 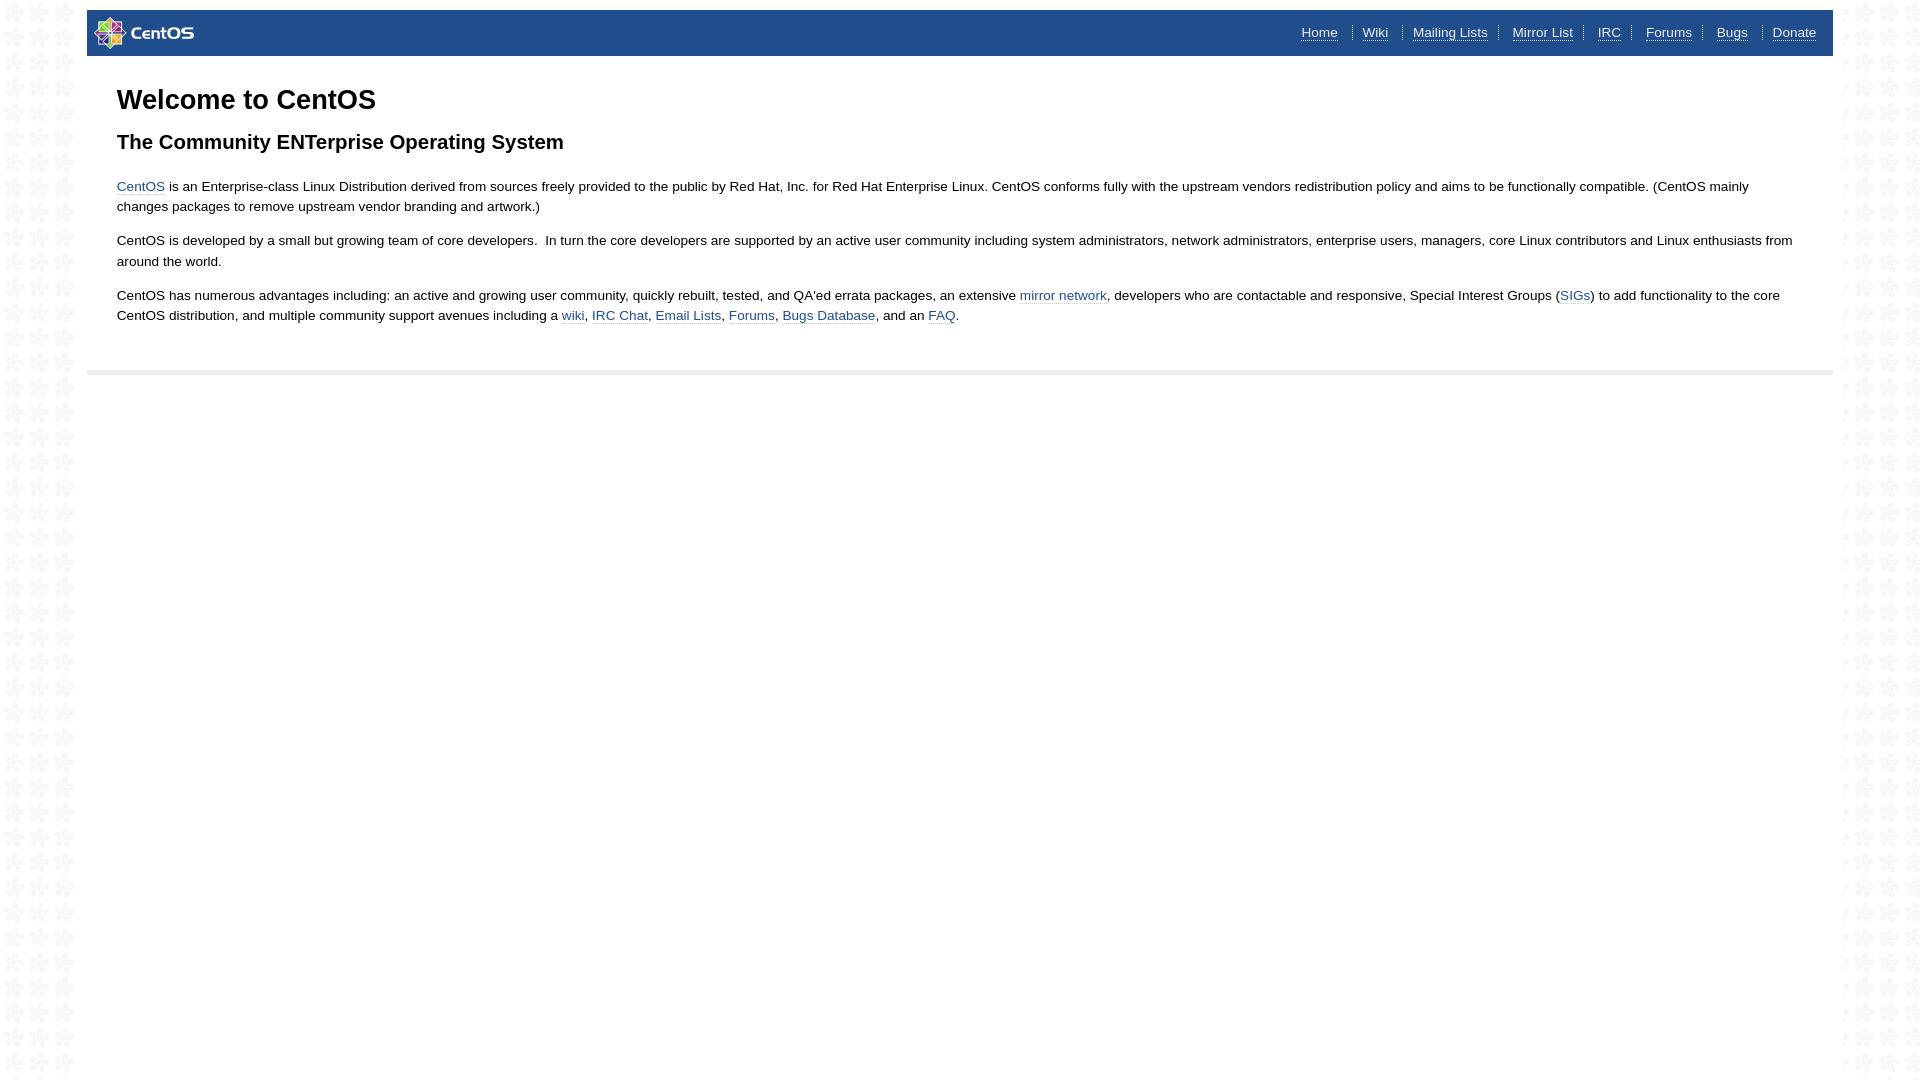 What do you see at coordinates (1375, 33) in the screenshot?
I see `Wiki` at bounding box center [1375, 33].